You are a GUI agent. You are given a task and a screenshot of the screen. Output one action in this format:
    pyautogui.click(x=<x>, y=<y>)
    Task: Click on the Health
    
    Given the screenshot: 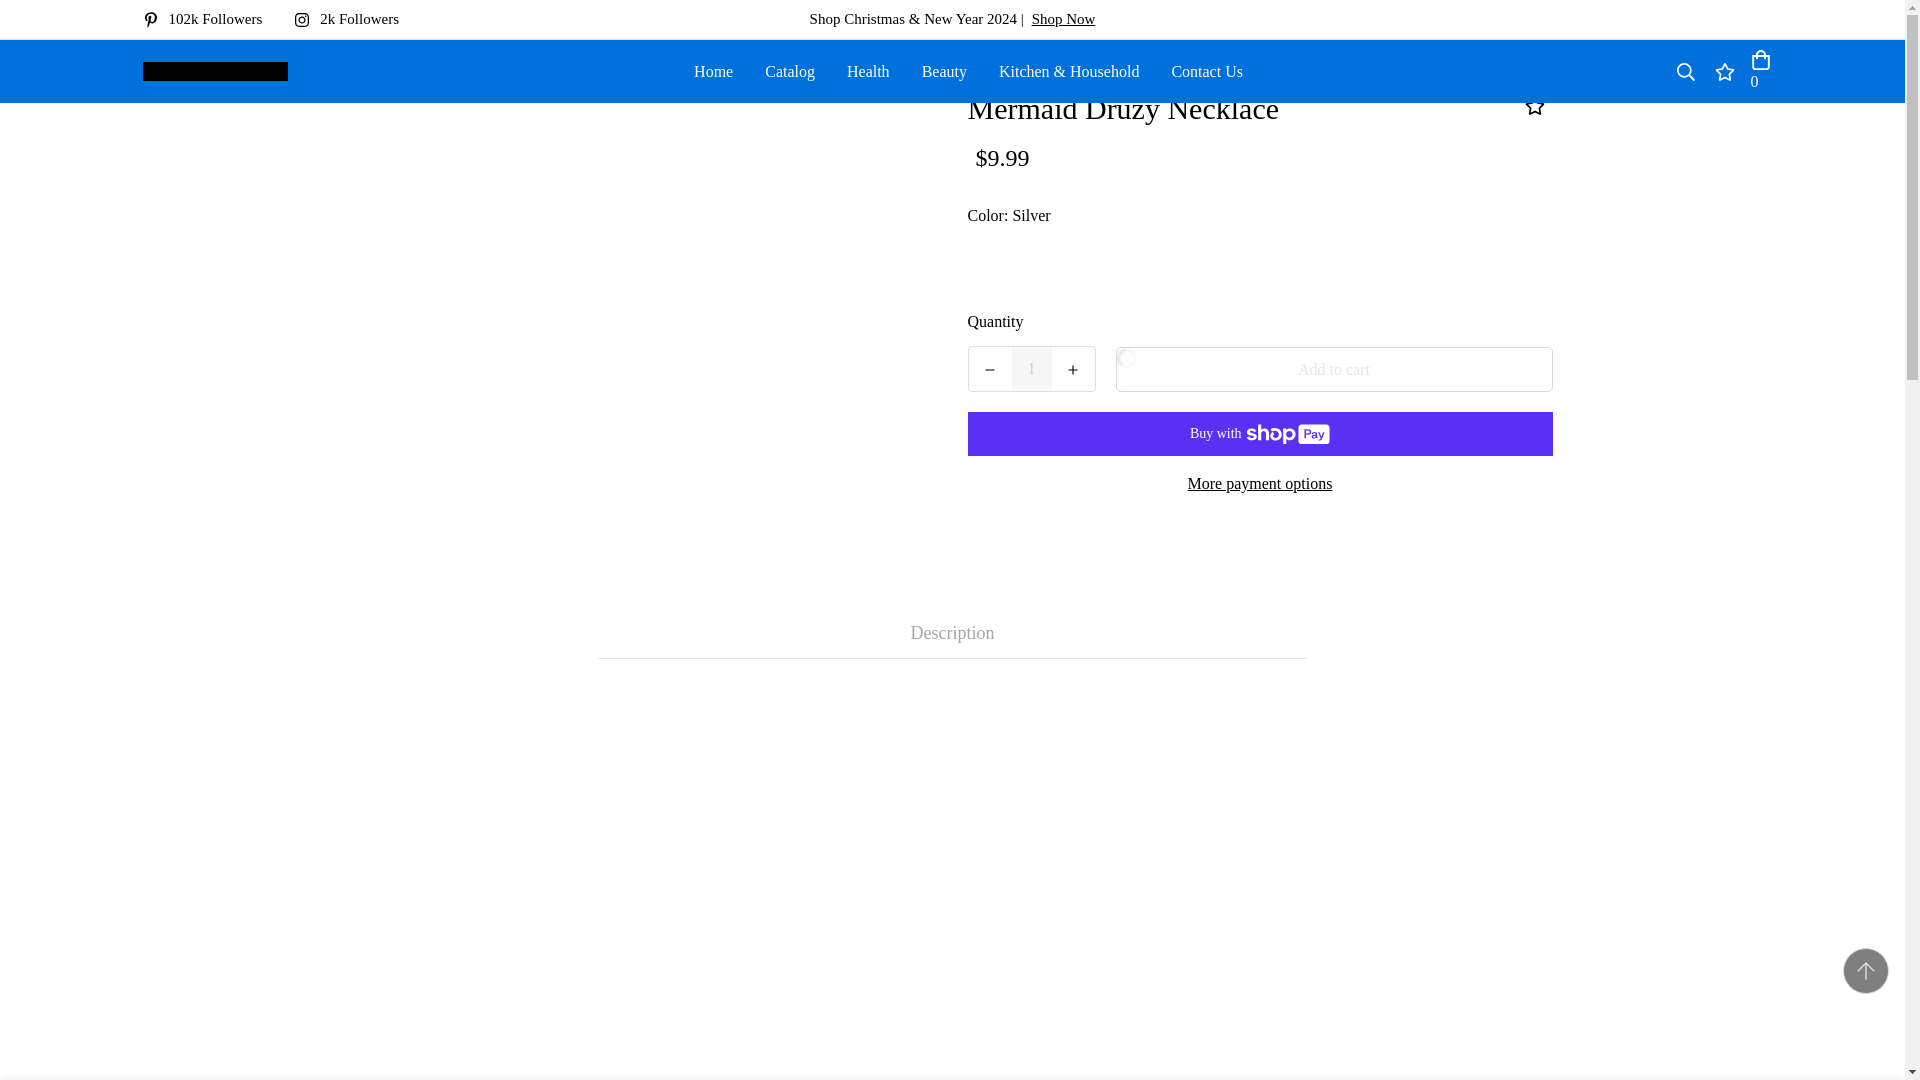 What is the action you would take?
    pyautogui.click(x=868, y=70)
    